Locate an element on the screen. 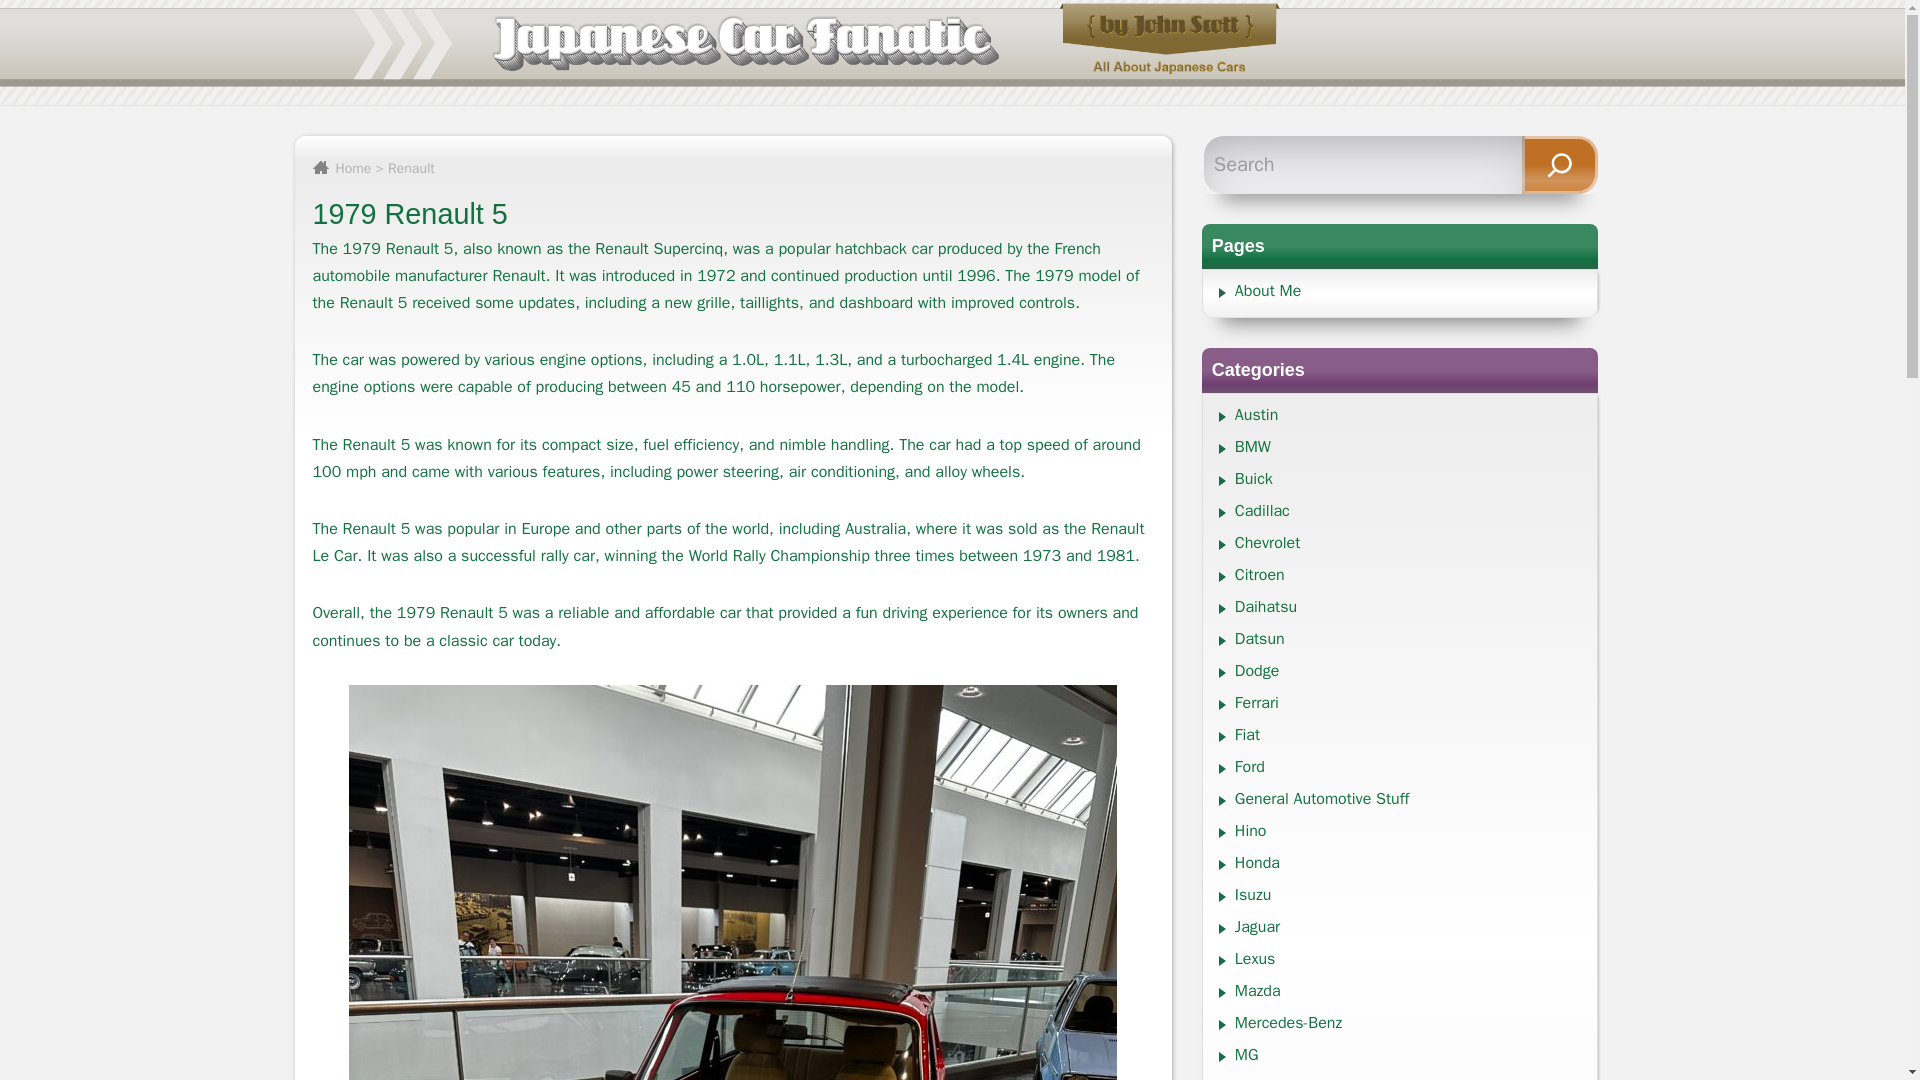 This screenshot has height=1080, width=1920. Mitsubishi is located at coordinates (1270, 1078).